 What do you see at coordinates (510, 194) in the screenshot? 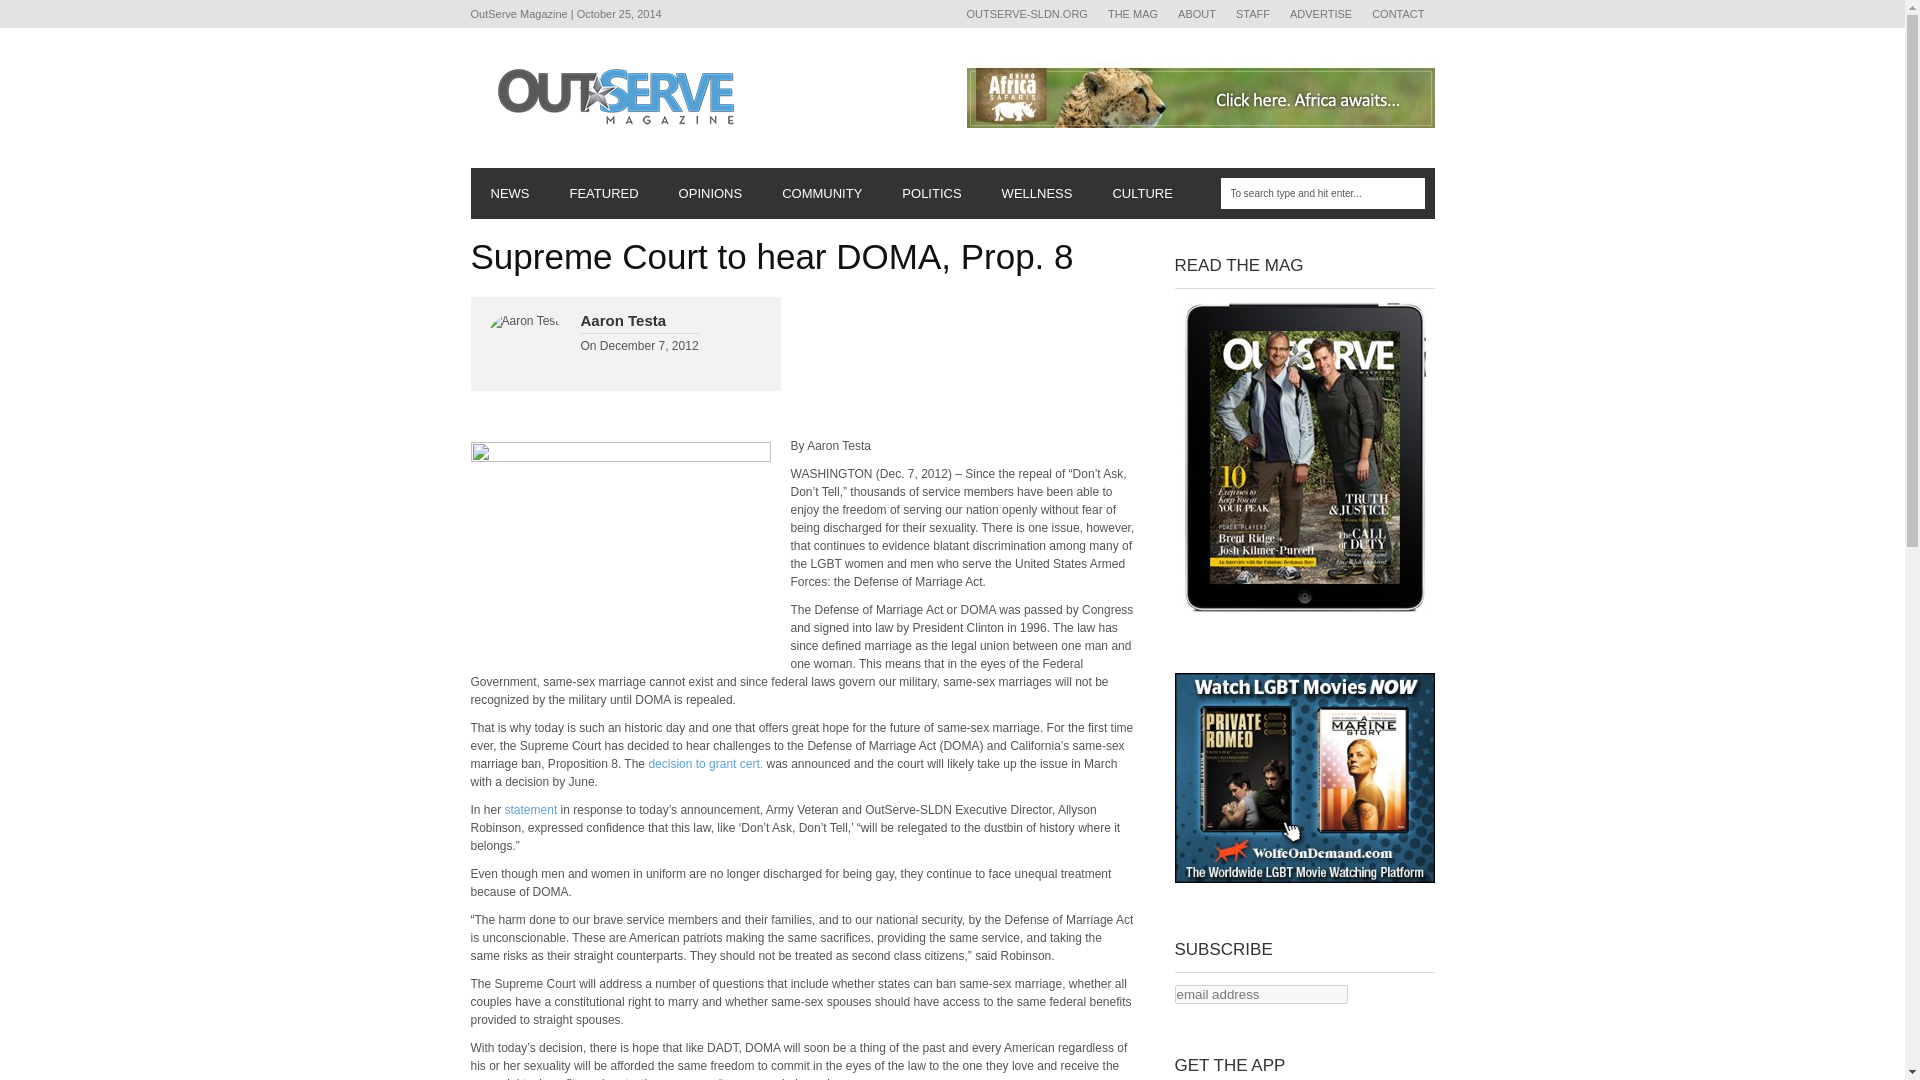
I see `NEWS` at bounding box center [510, 194].